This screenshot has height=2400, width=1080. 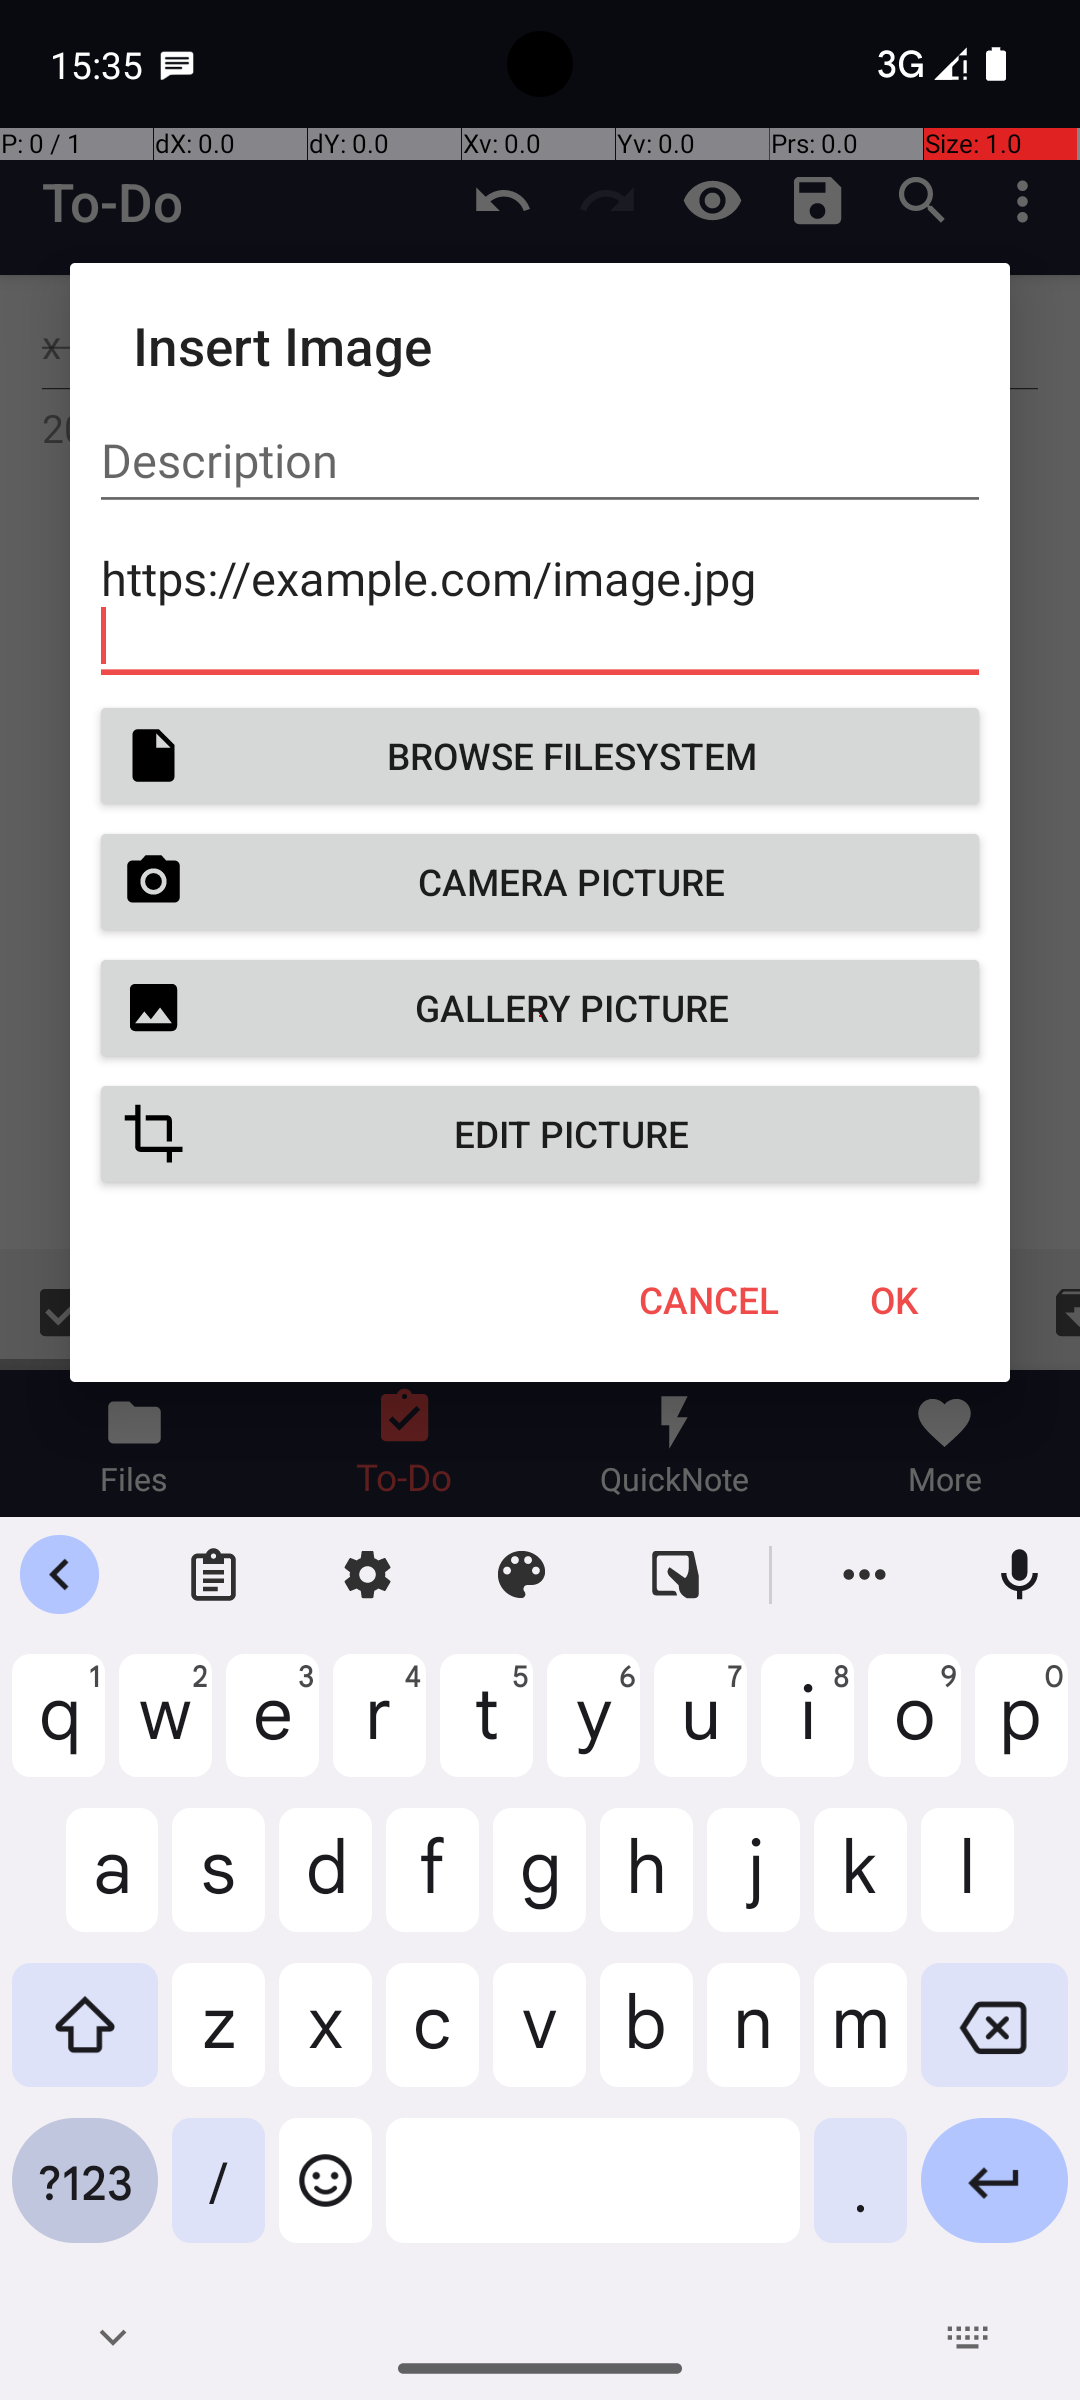 What do you see at coordinates (540, 1134) in the screenshot?
I see `EDIT PICTURE` at bounding box center [540, 1134].